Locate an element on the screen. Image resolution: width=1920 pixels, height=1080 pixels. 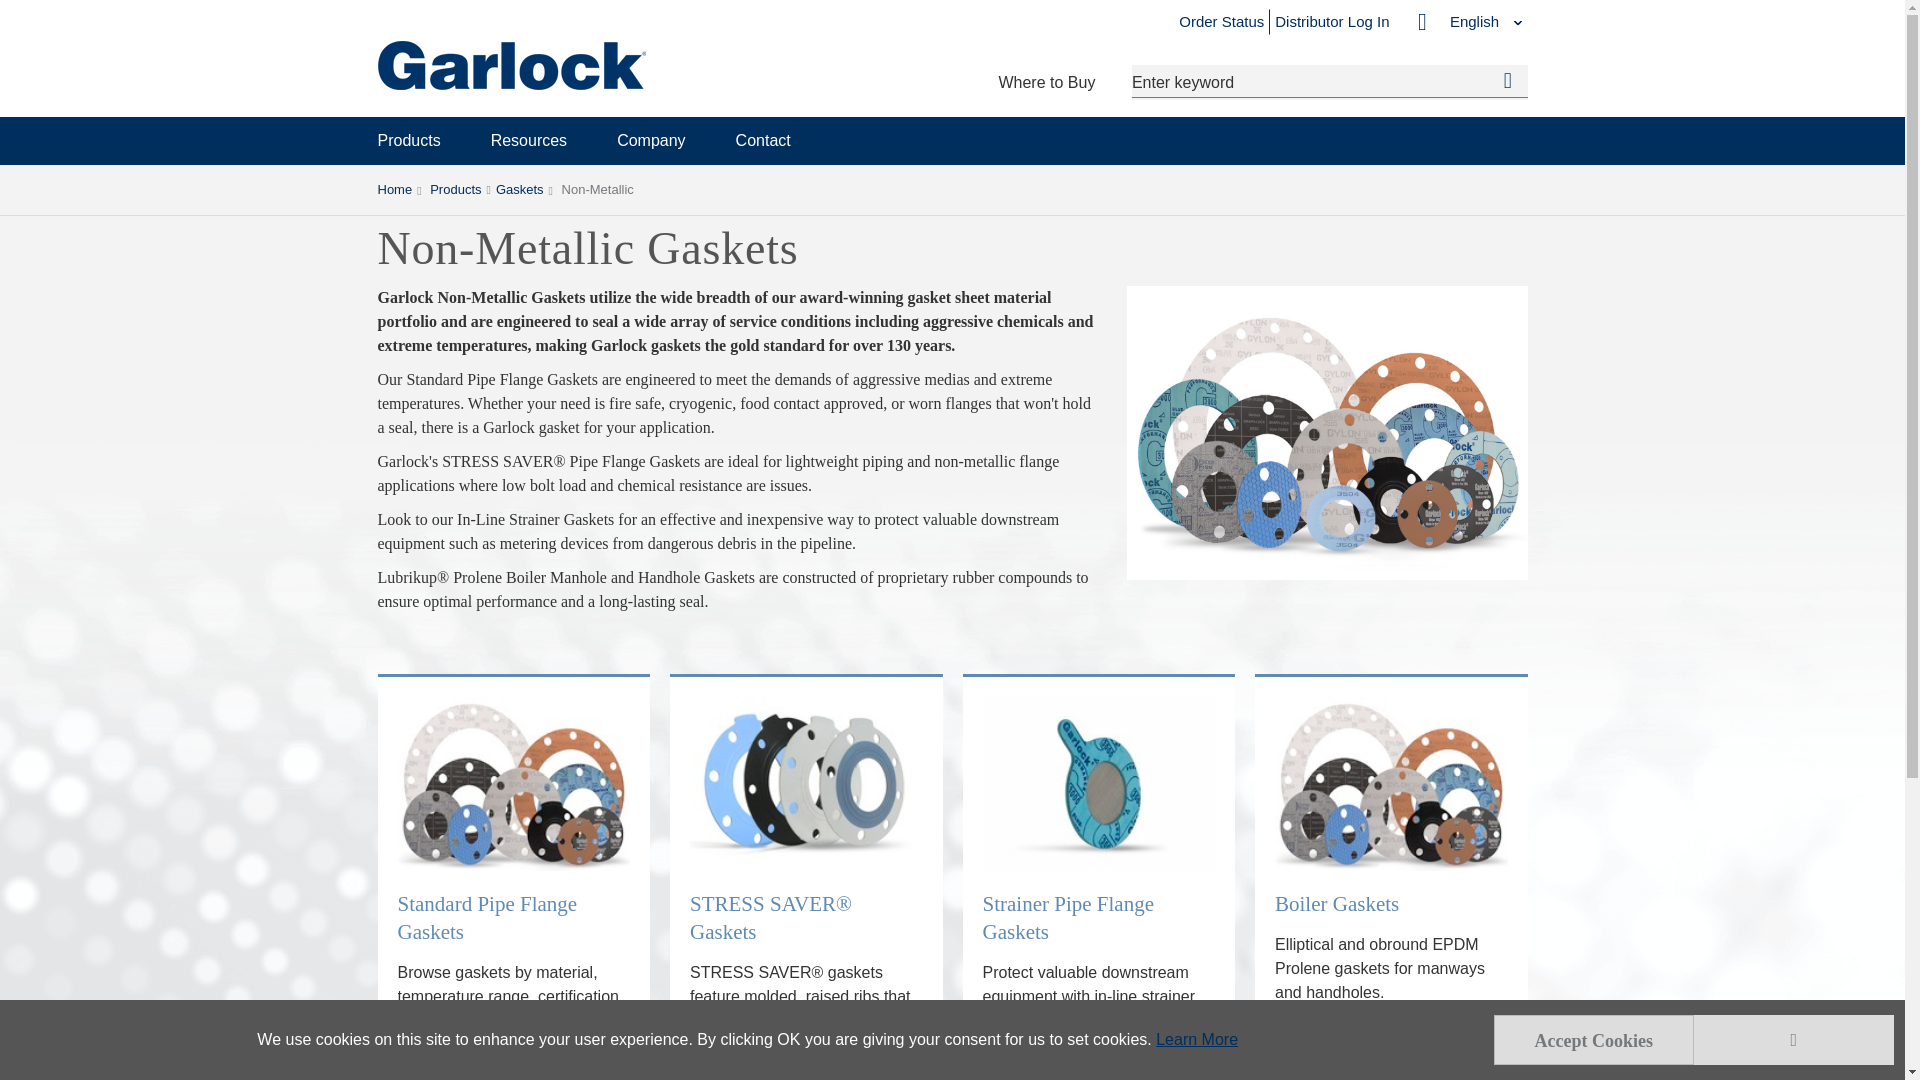
Go is located at coordinates (1508, 80).